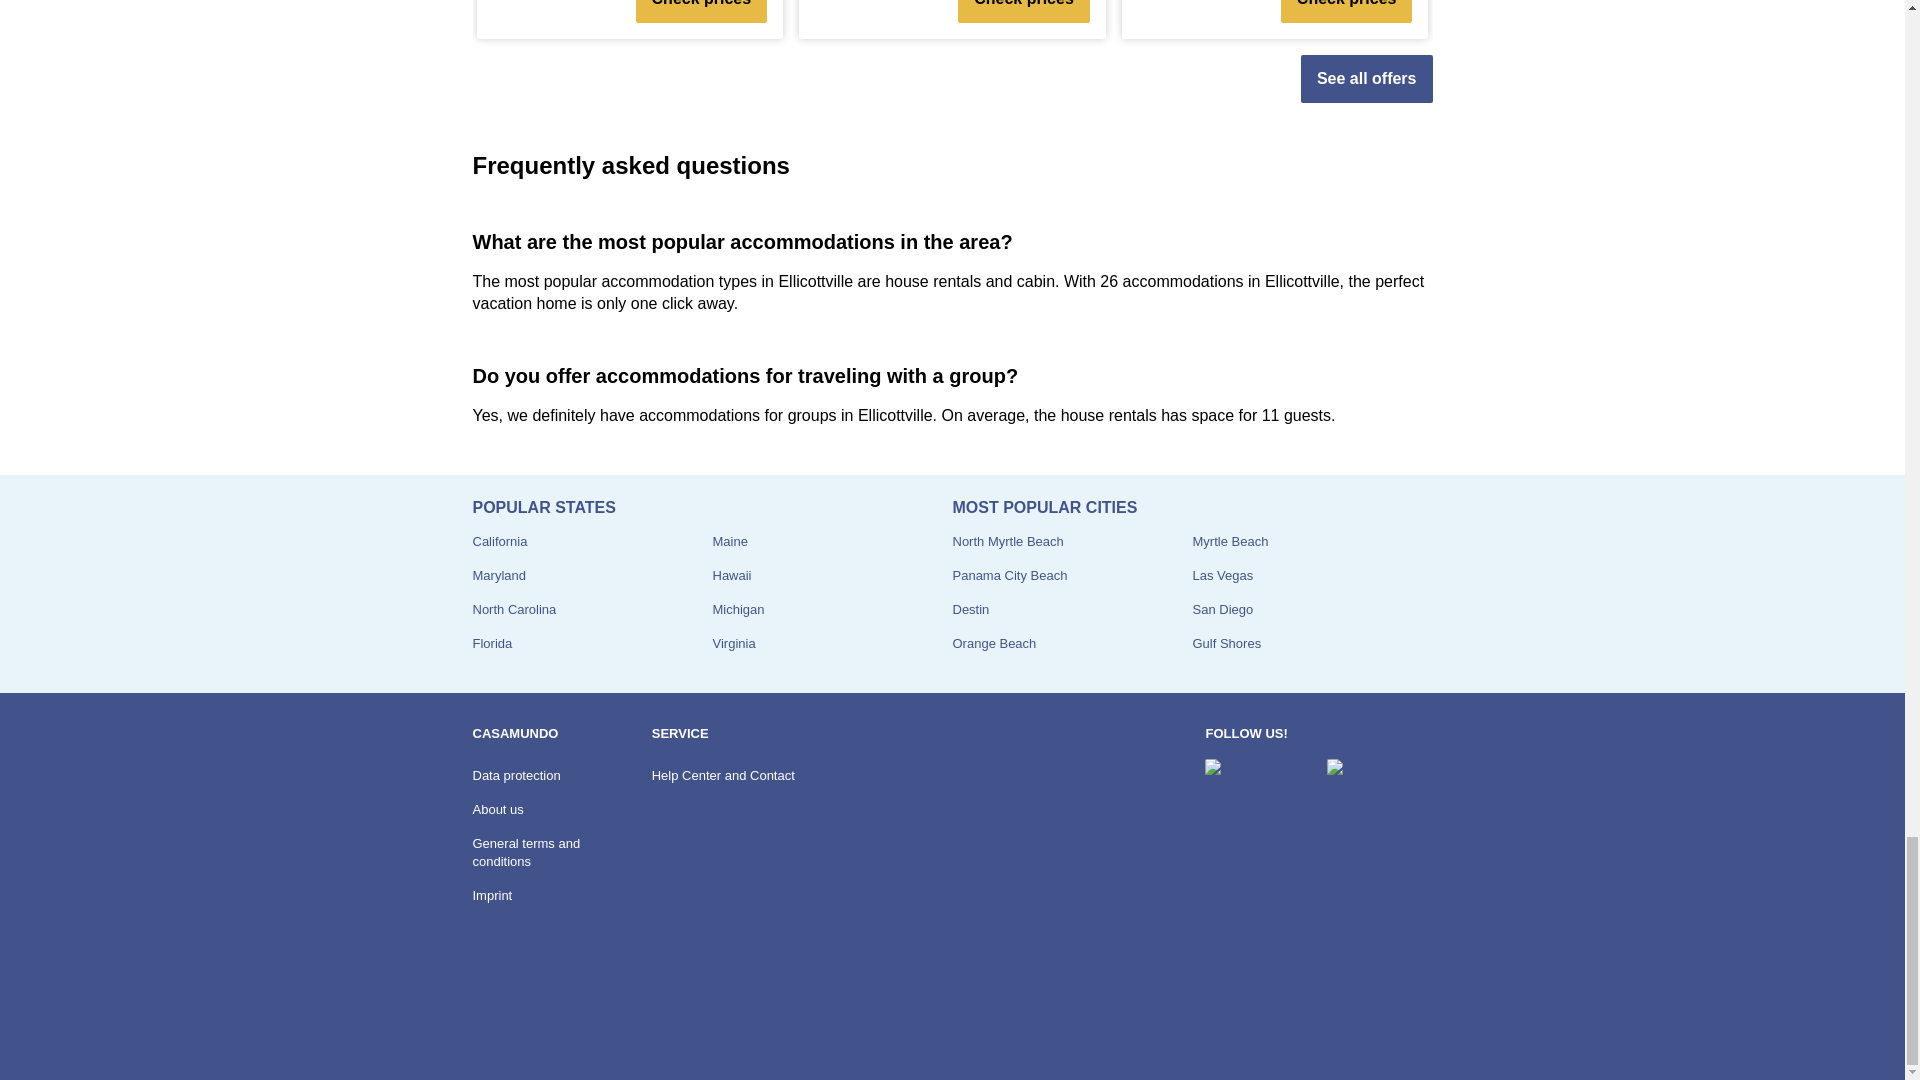 The image size is (1920, 1080). I want to click on Casamundo on Facebook, so click(1257, 777).